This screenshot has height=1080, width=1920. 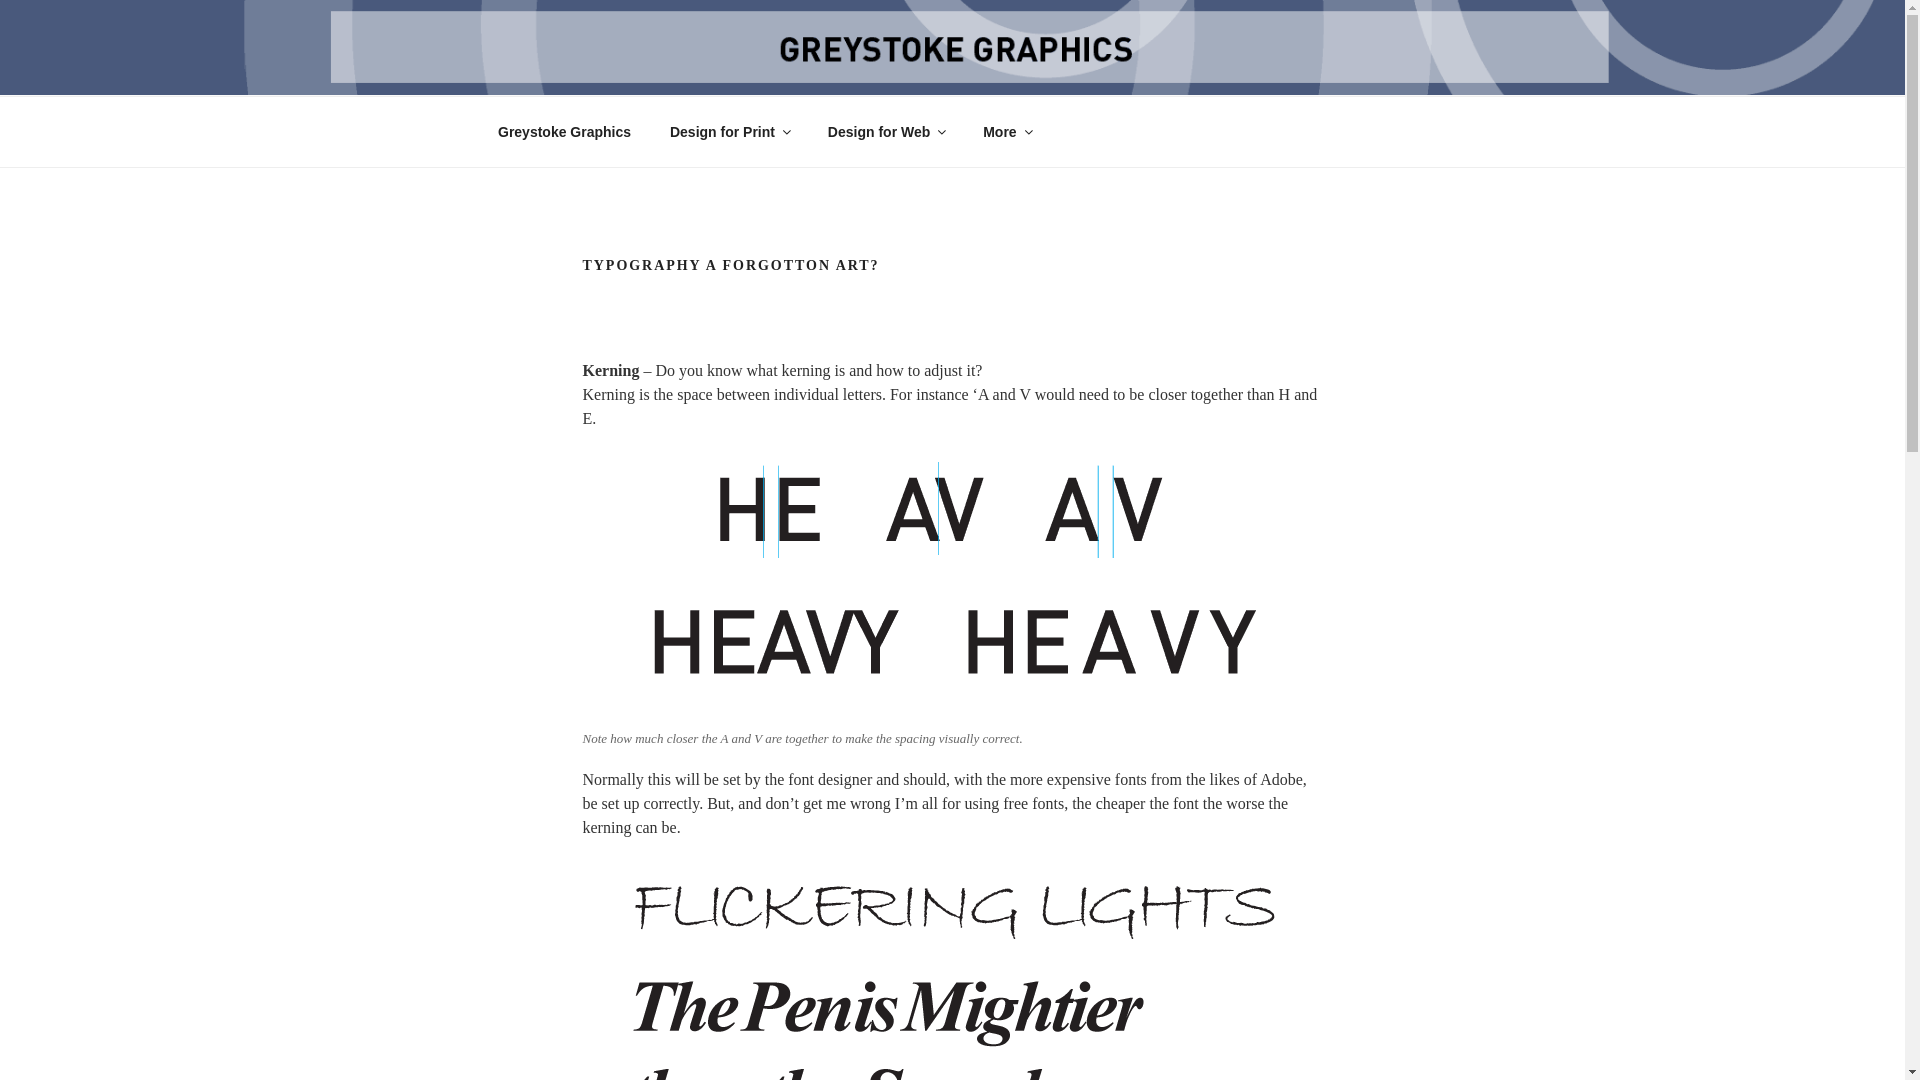 What do you see at coordinates (1006, 132) in the screenshot?
I see `More` at bounding box center [1006, 132].